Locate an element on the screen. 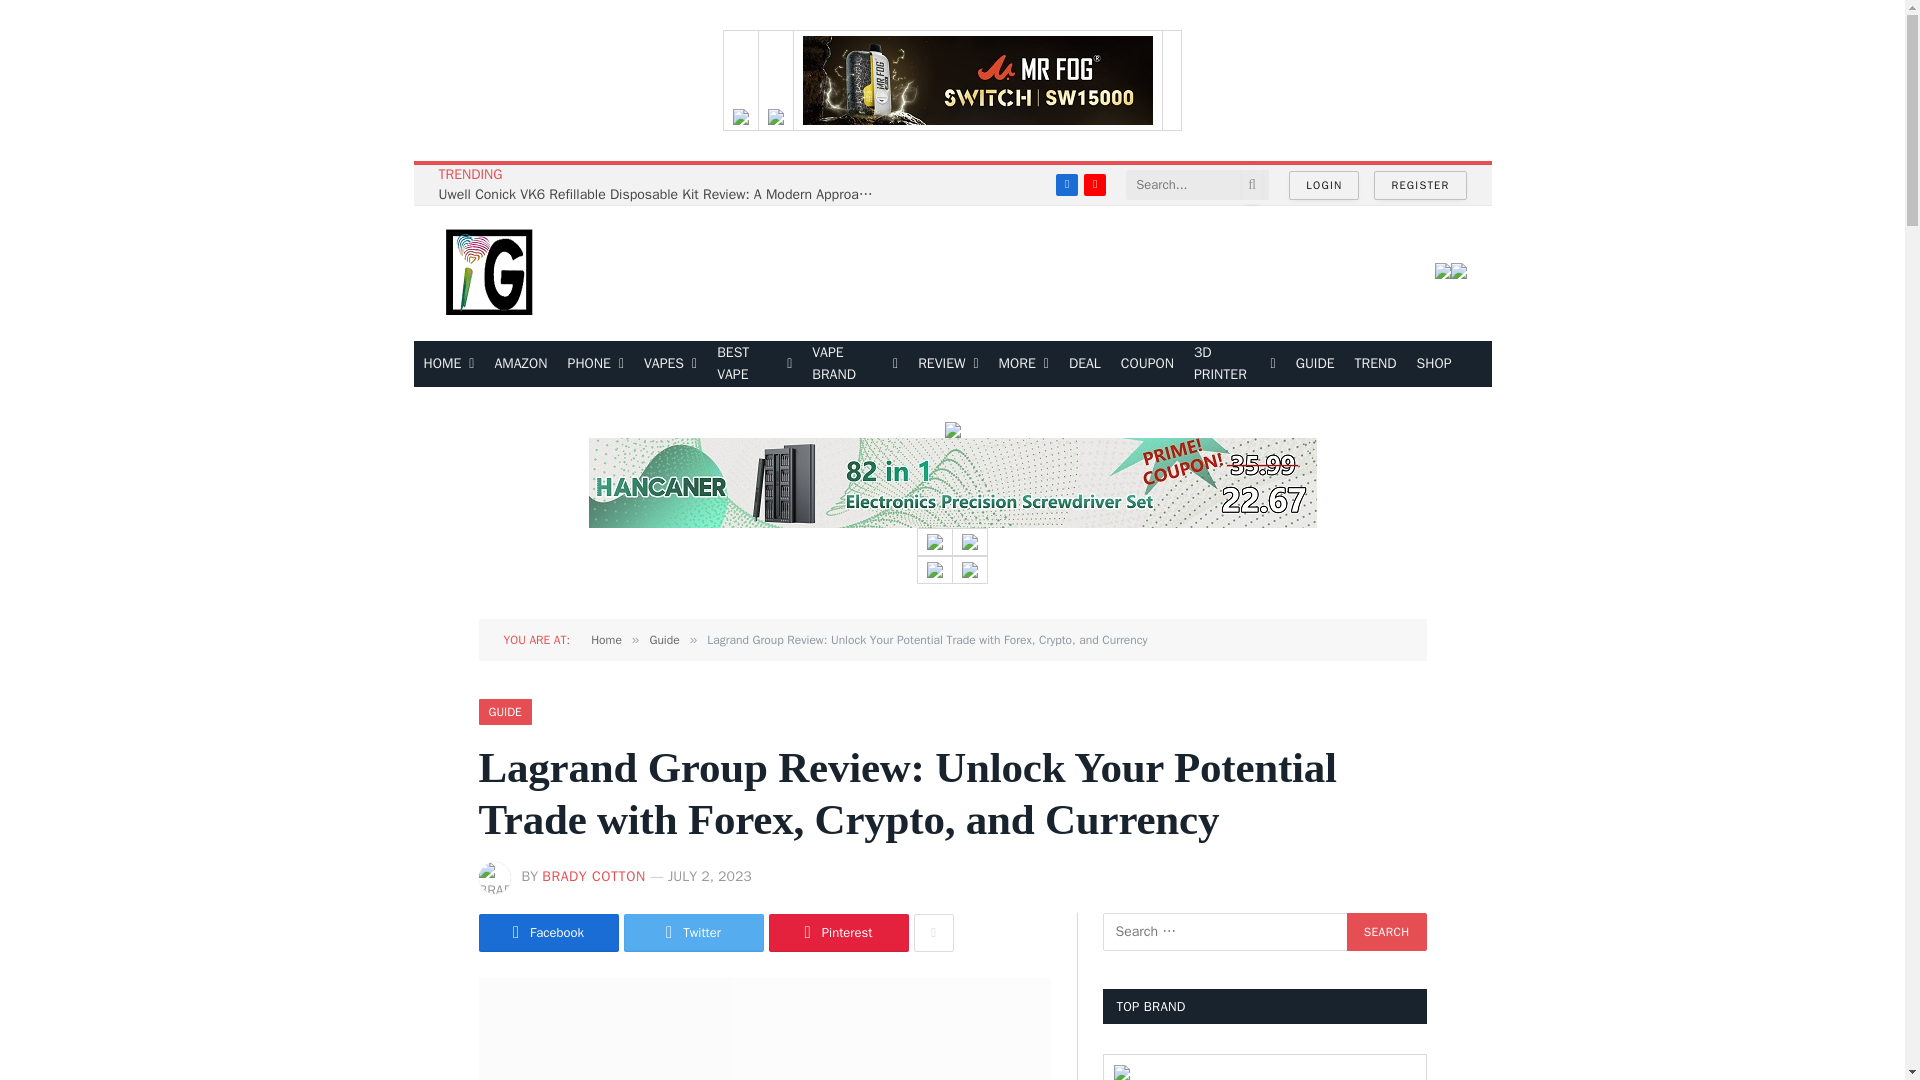  Share on Pinterest is located at coordinates (838, 932).